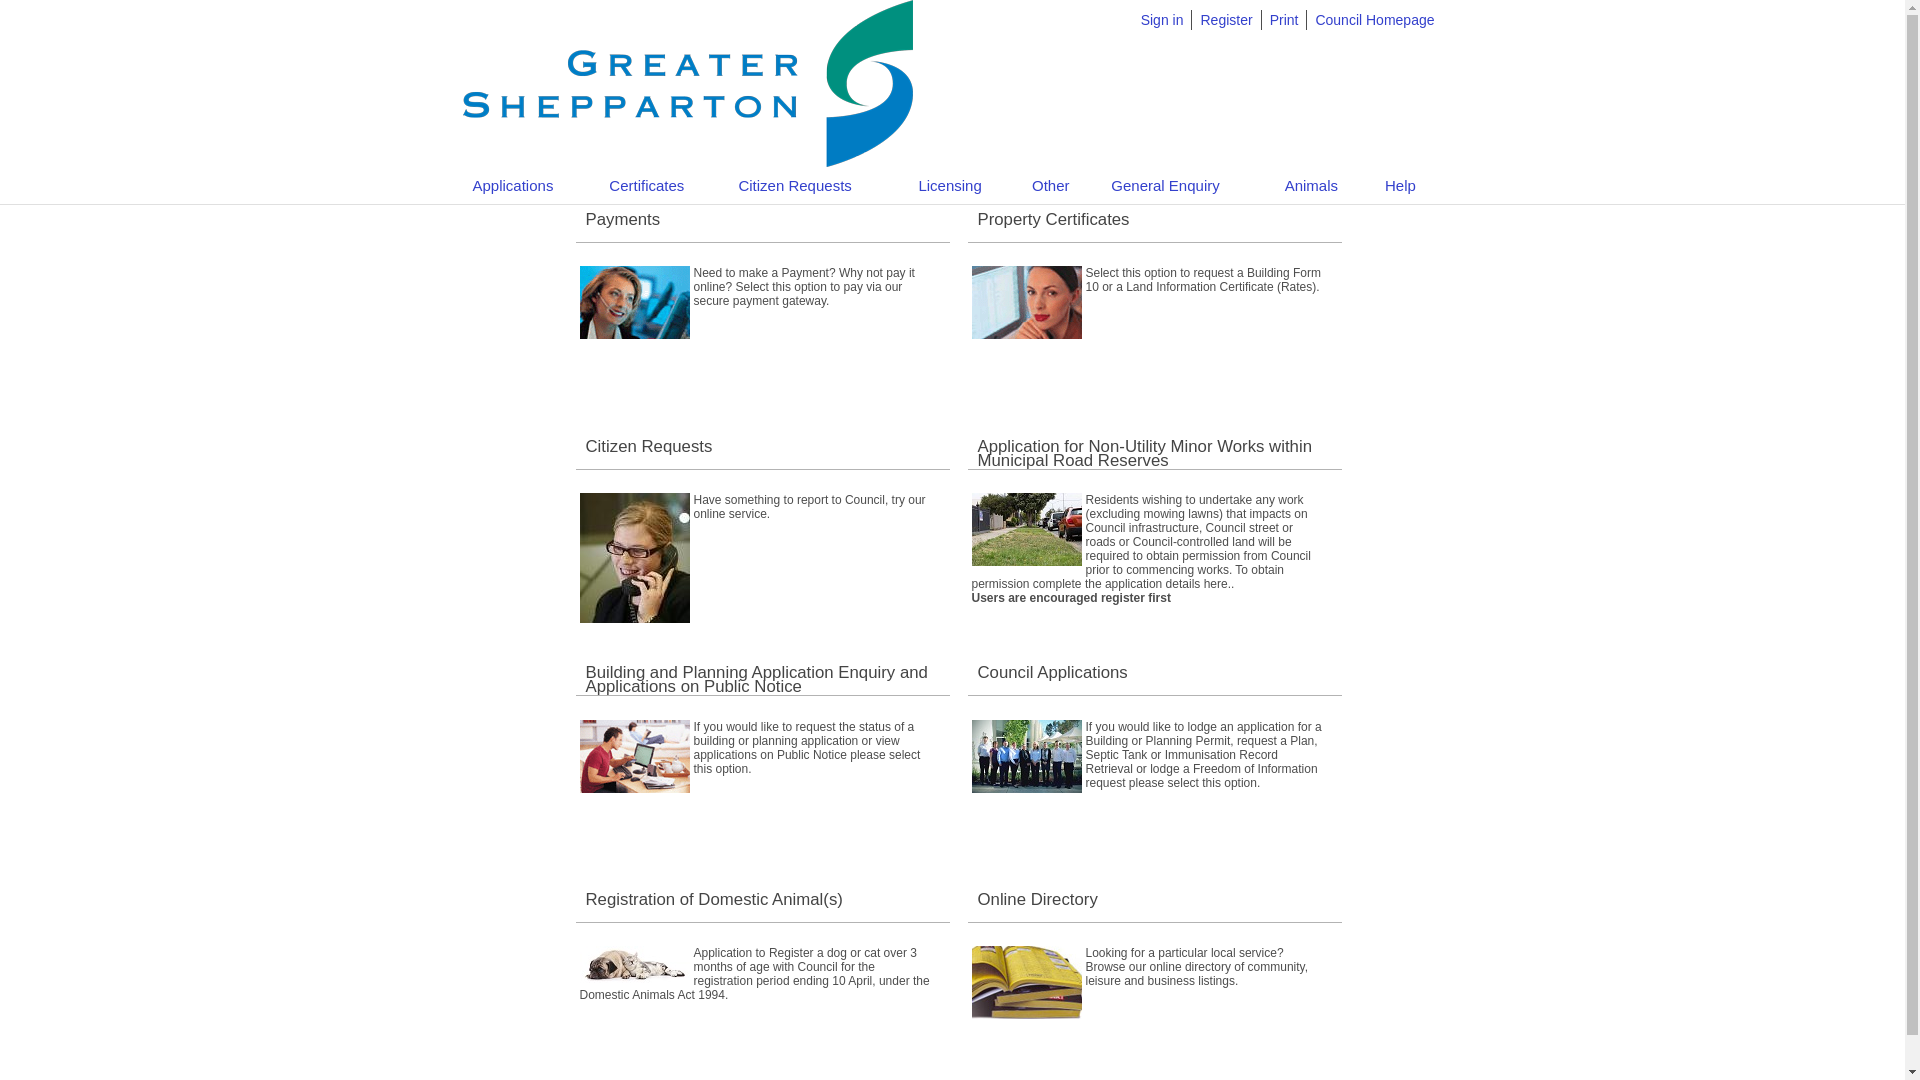  Describe the element at coordinates (794, 186) in the screenshot. I see `Citizen Requests` at that location.